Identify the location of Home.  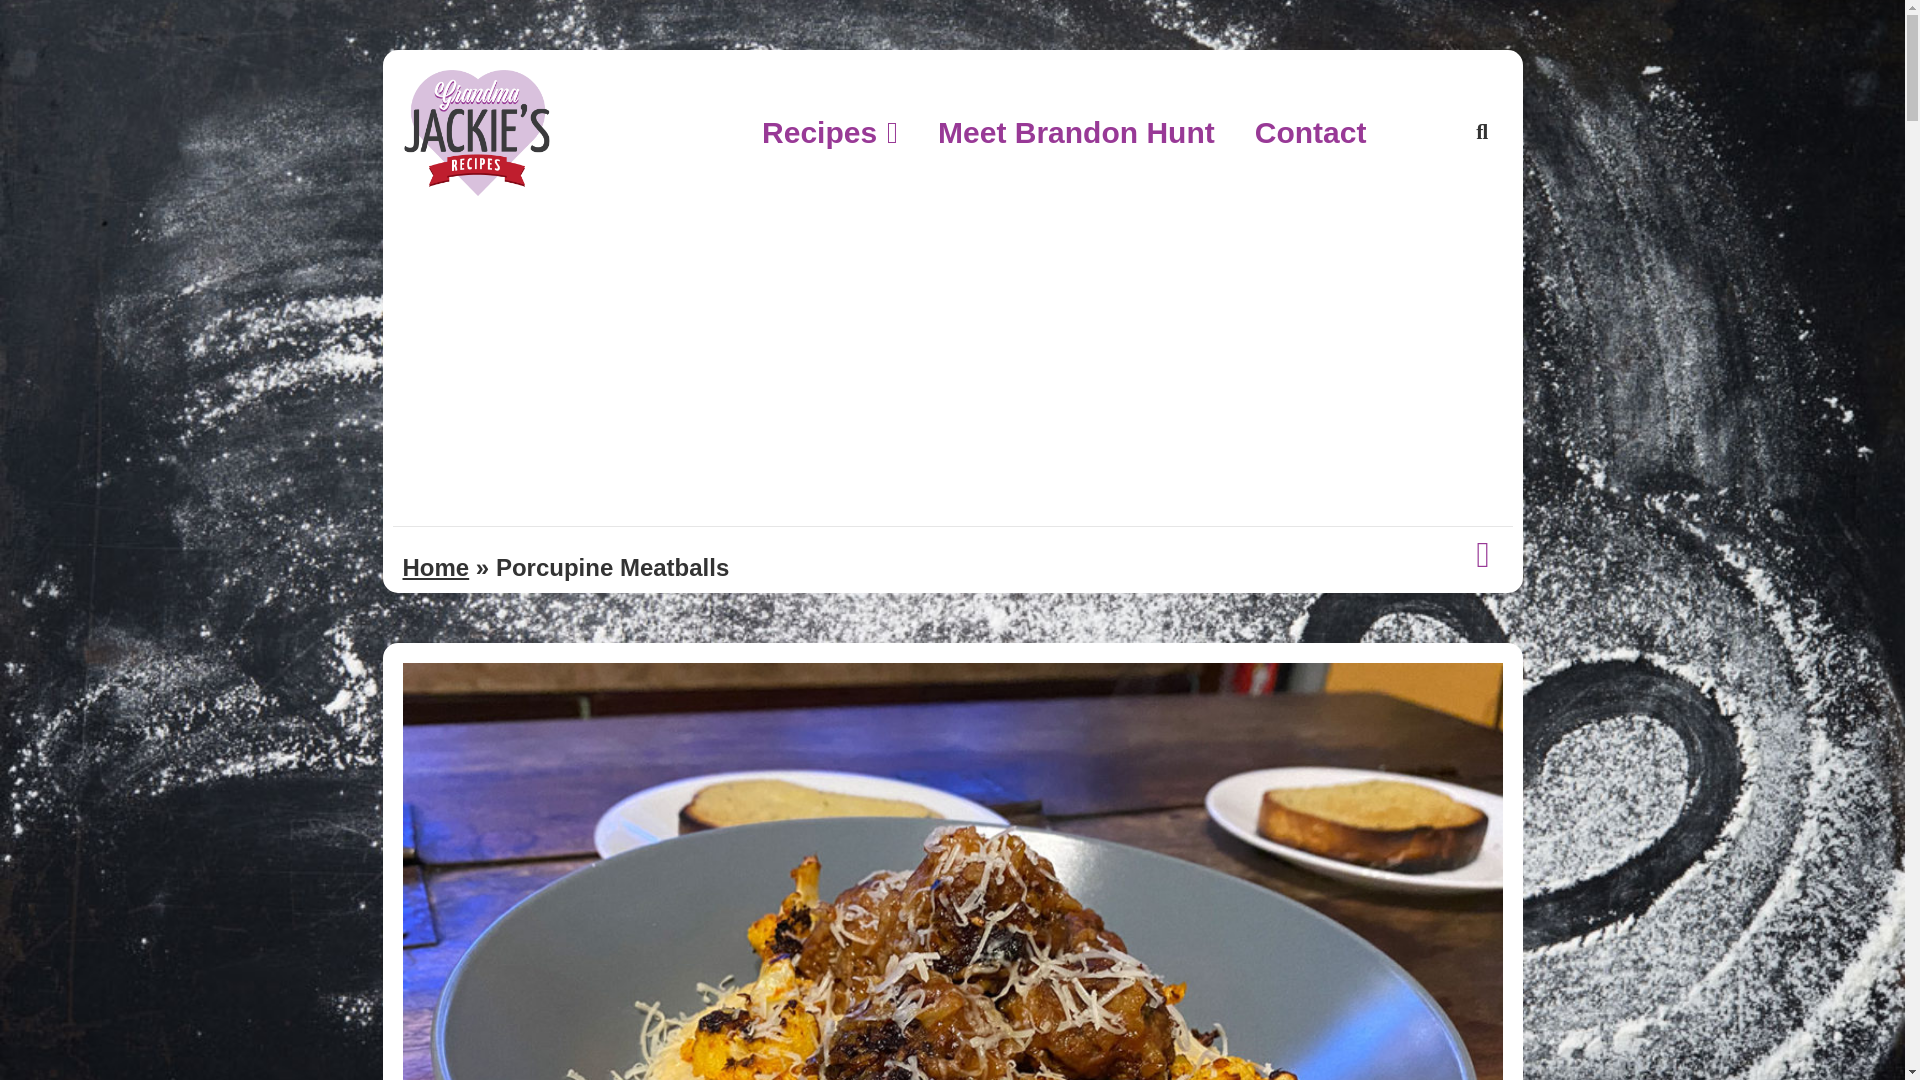
(434, 568).